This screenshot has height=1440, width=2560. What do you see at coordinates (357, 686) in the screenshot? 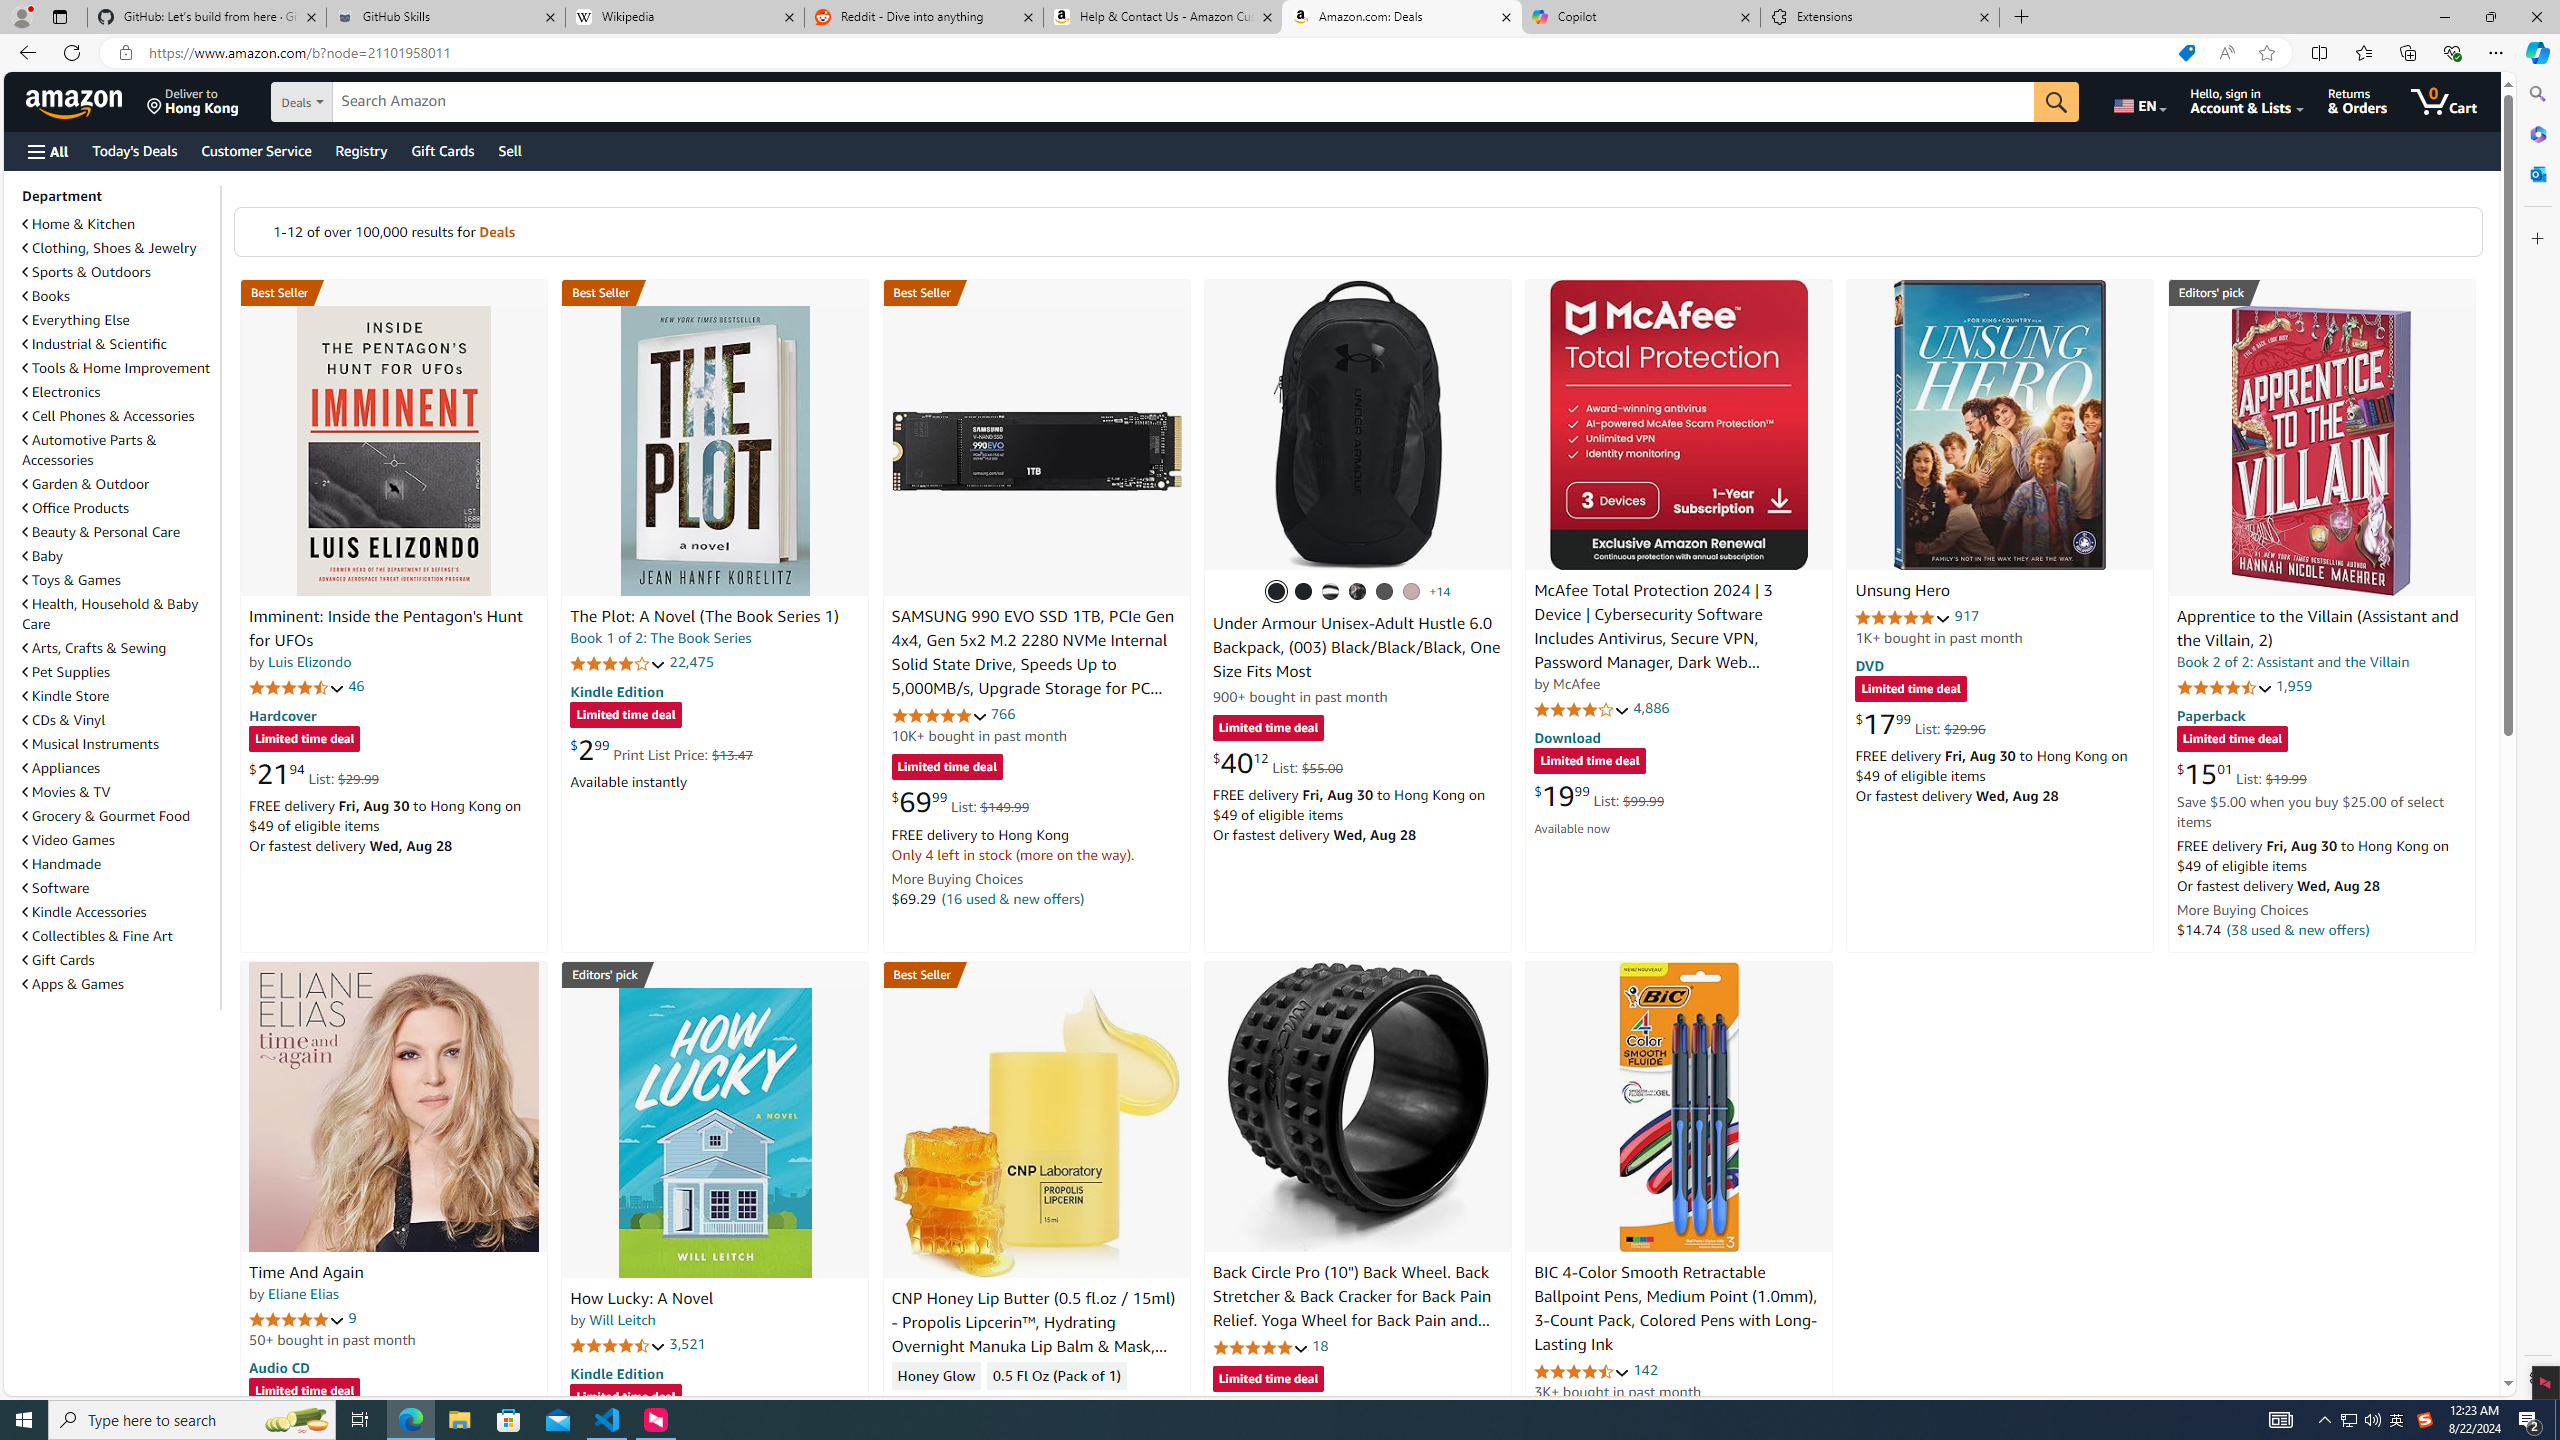
I see `46` at bounding box center [357, 686].